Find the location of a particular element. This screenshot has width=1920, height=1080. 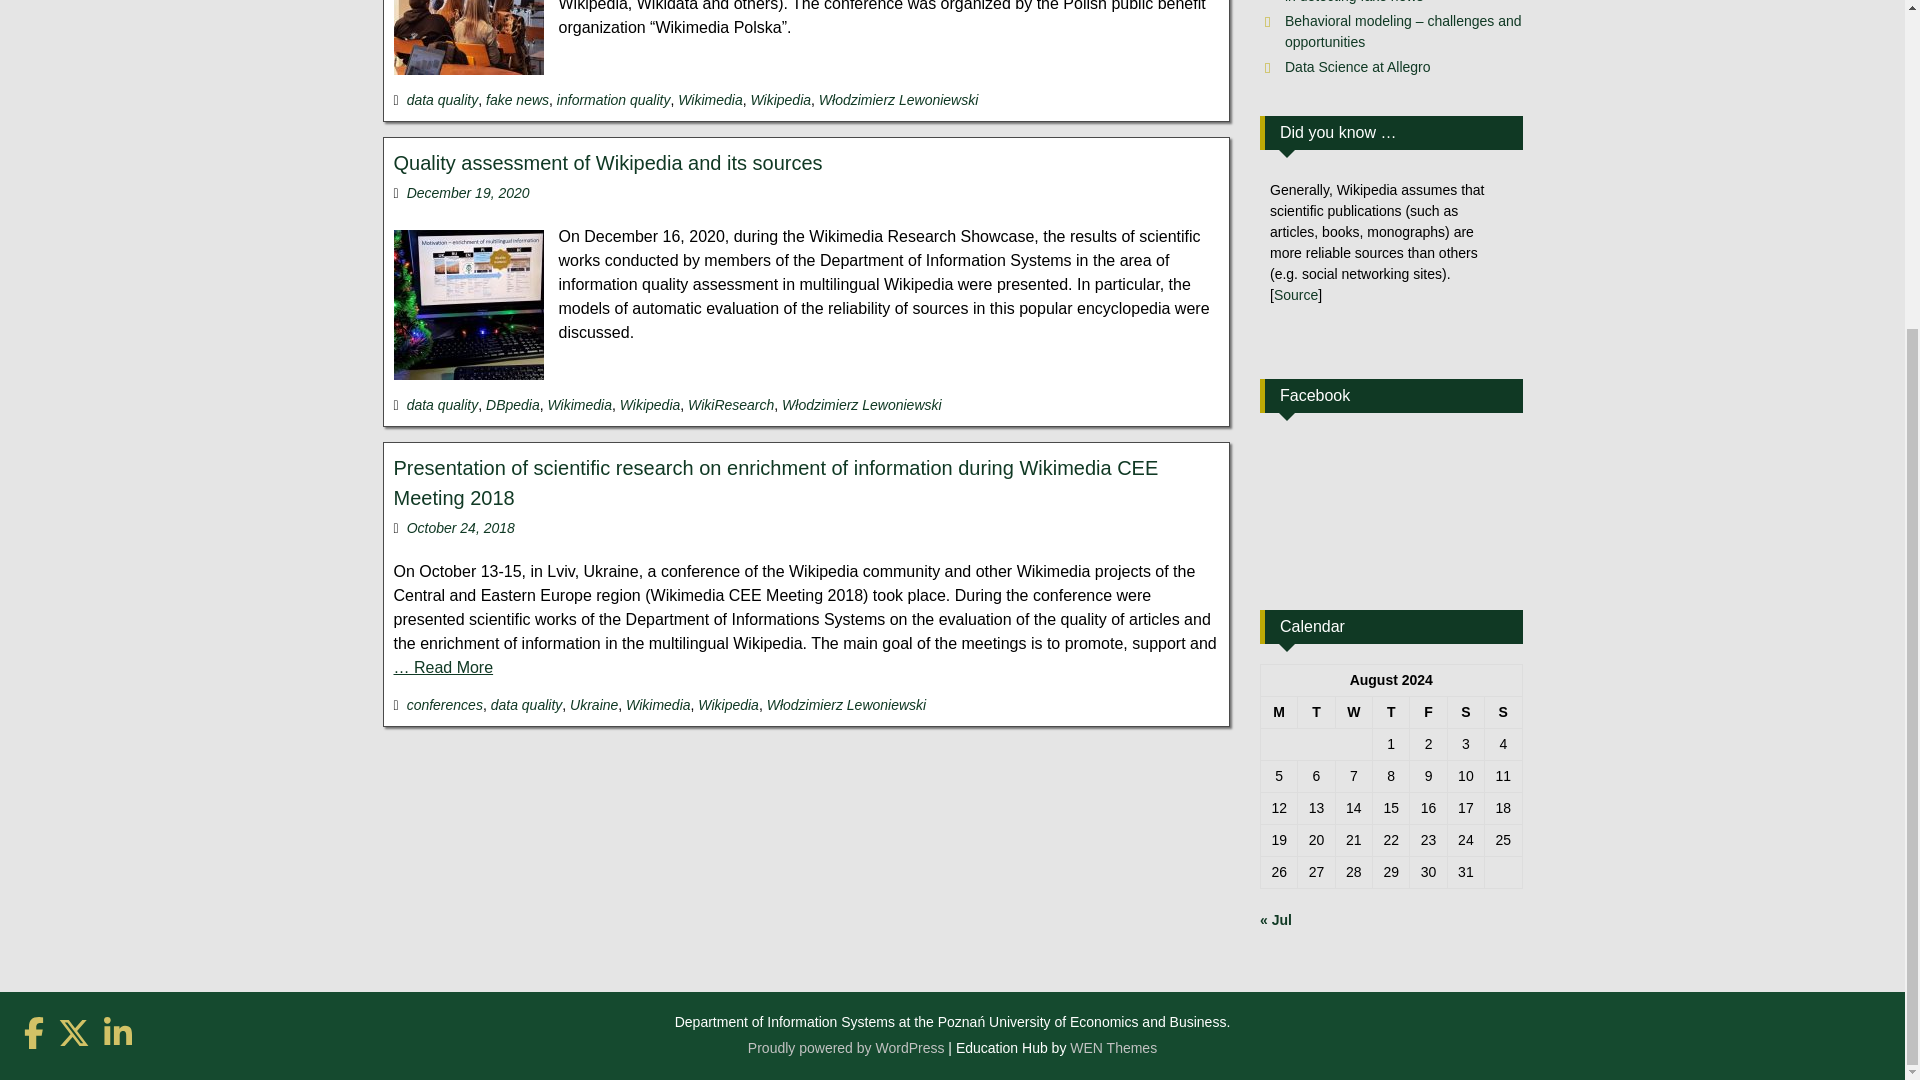

Quality assessment of Wikipedia and its sources is located at coordinates (608, 162).